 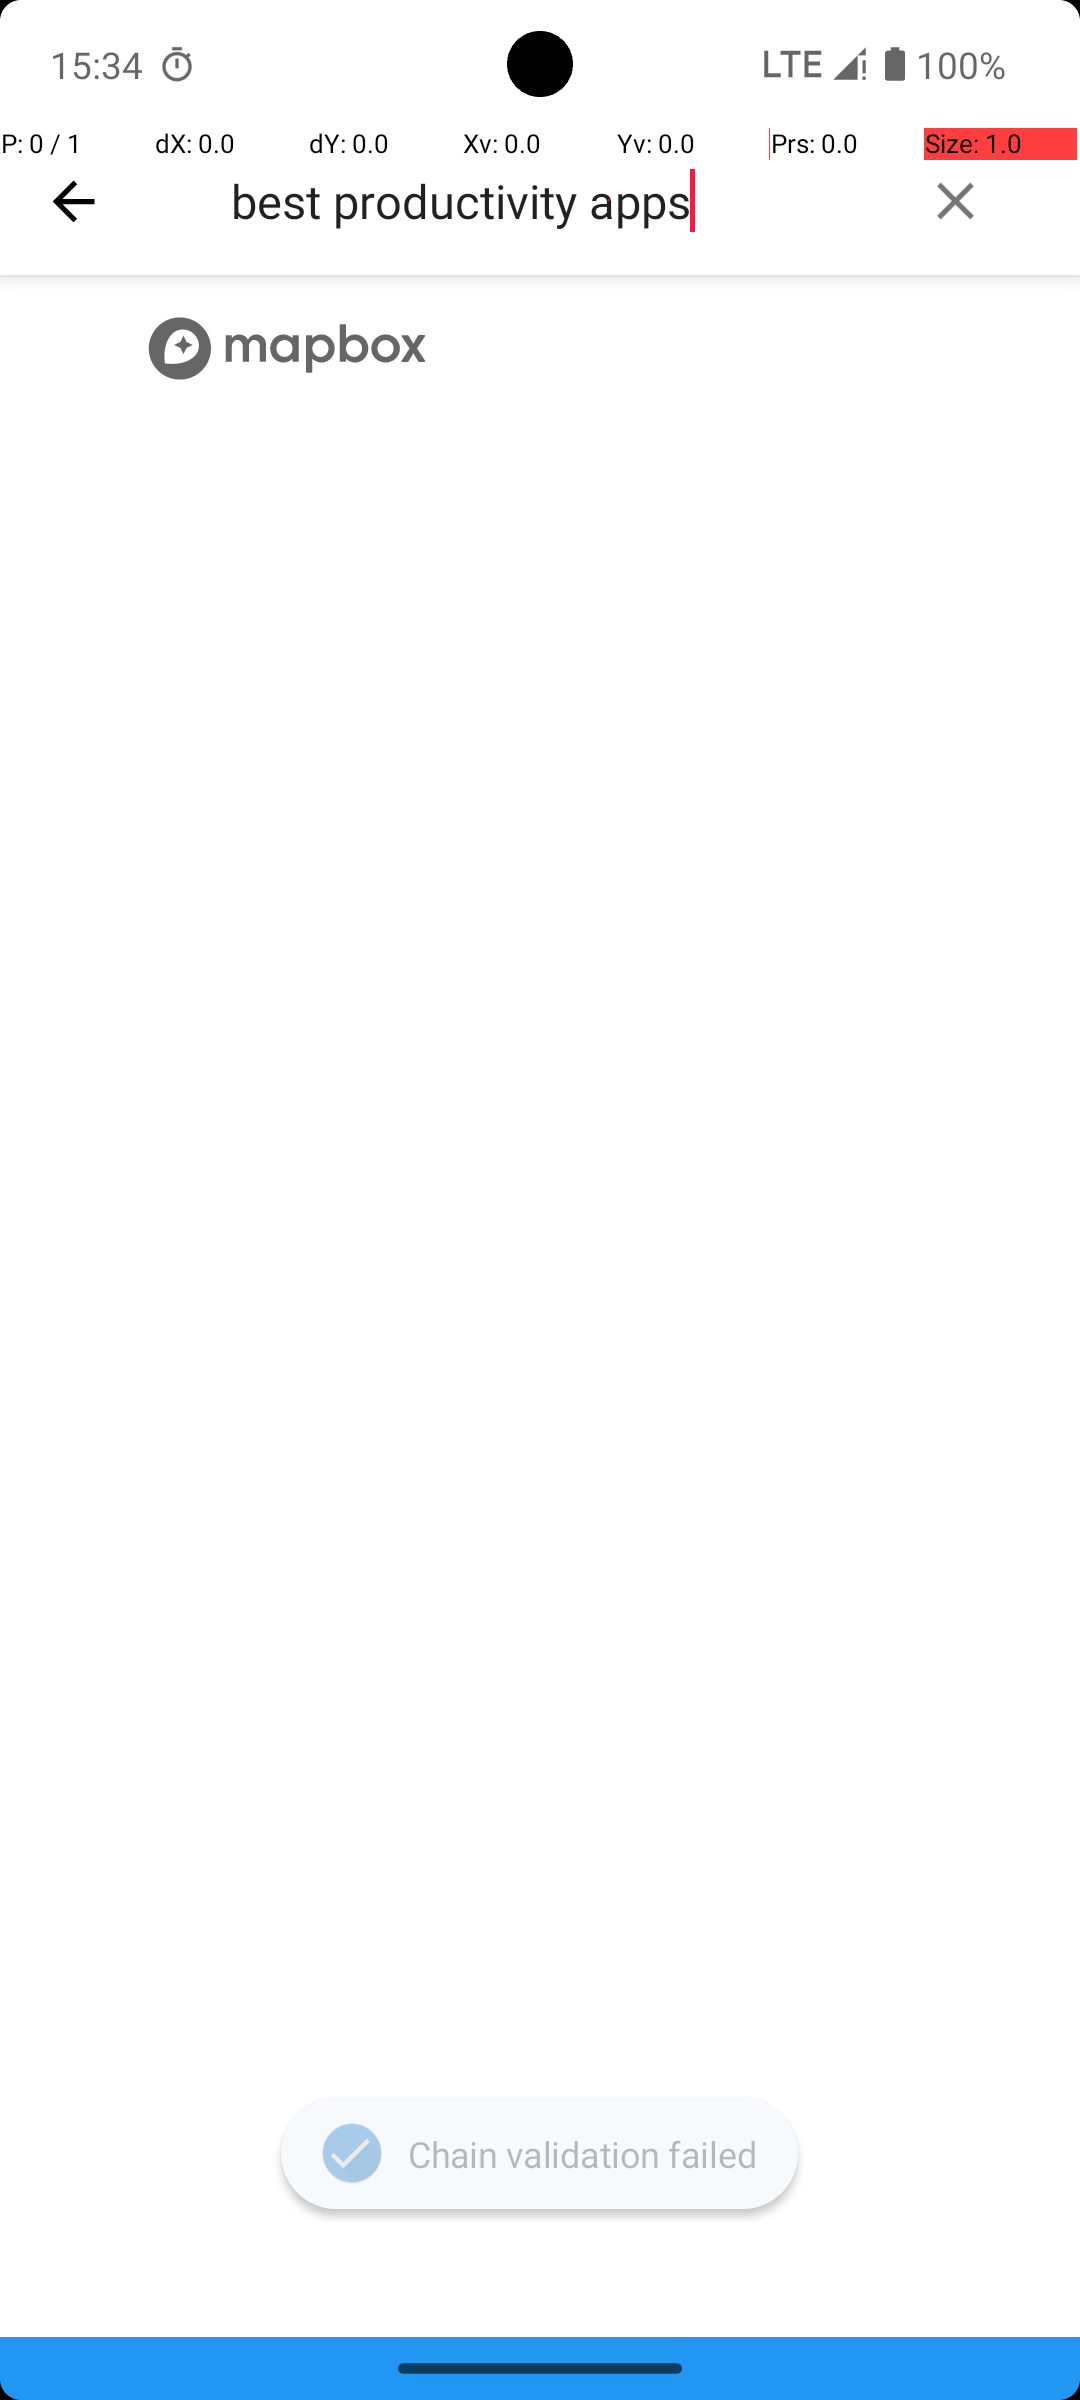 I want to click on best productivity apps, so click(x=556, y=200).